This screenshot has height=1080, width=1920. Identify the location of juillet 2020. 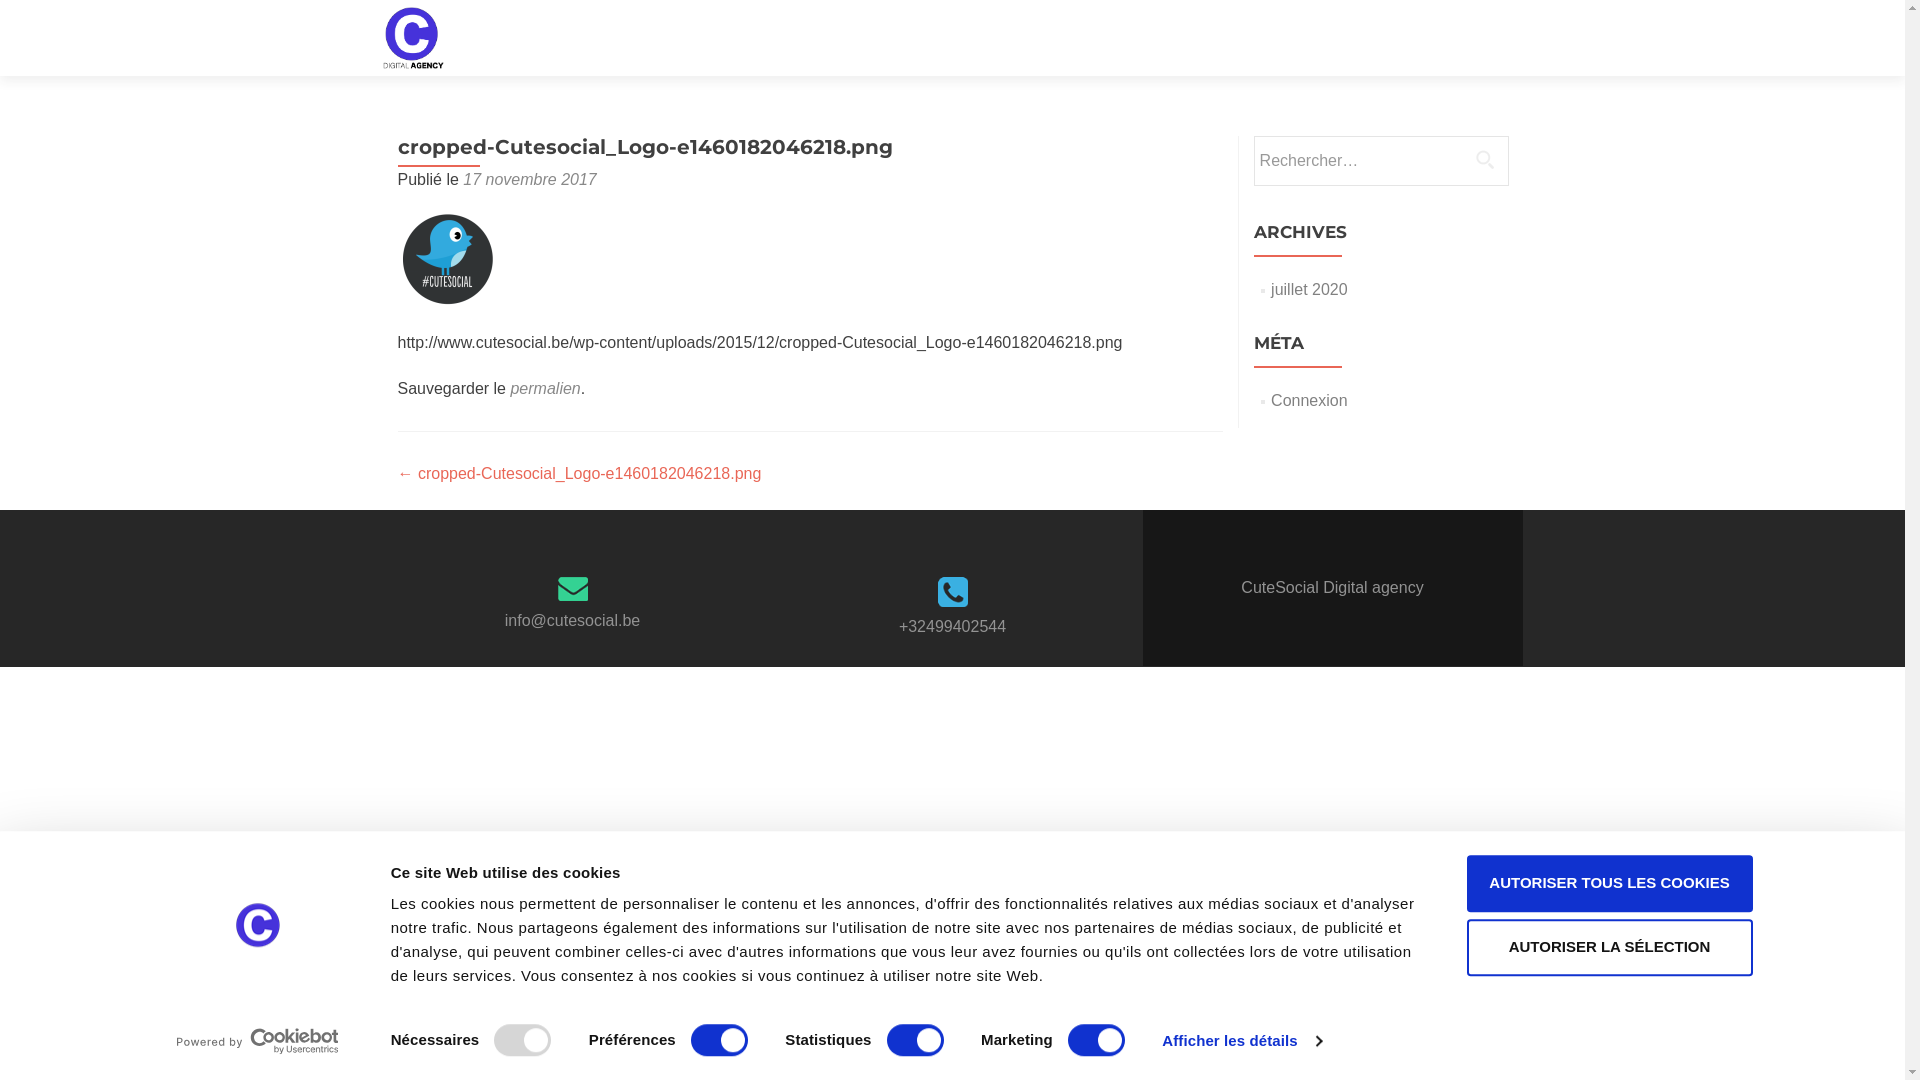
(1310, 290).